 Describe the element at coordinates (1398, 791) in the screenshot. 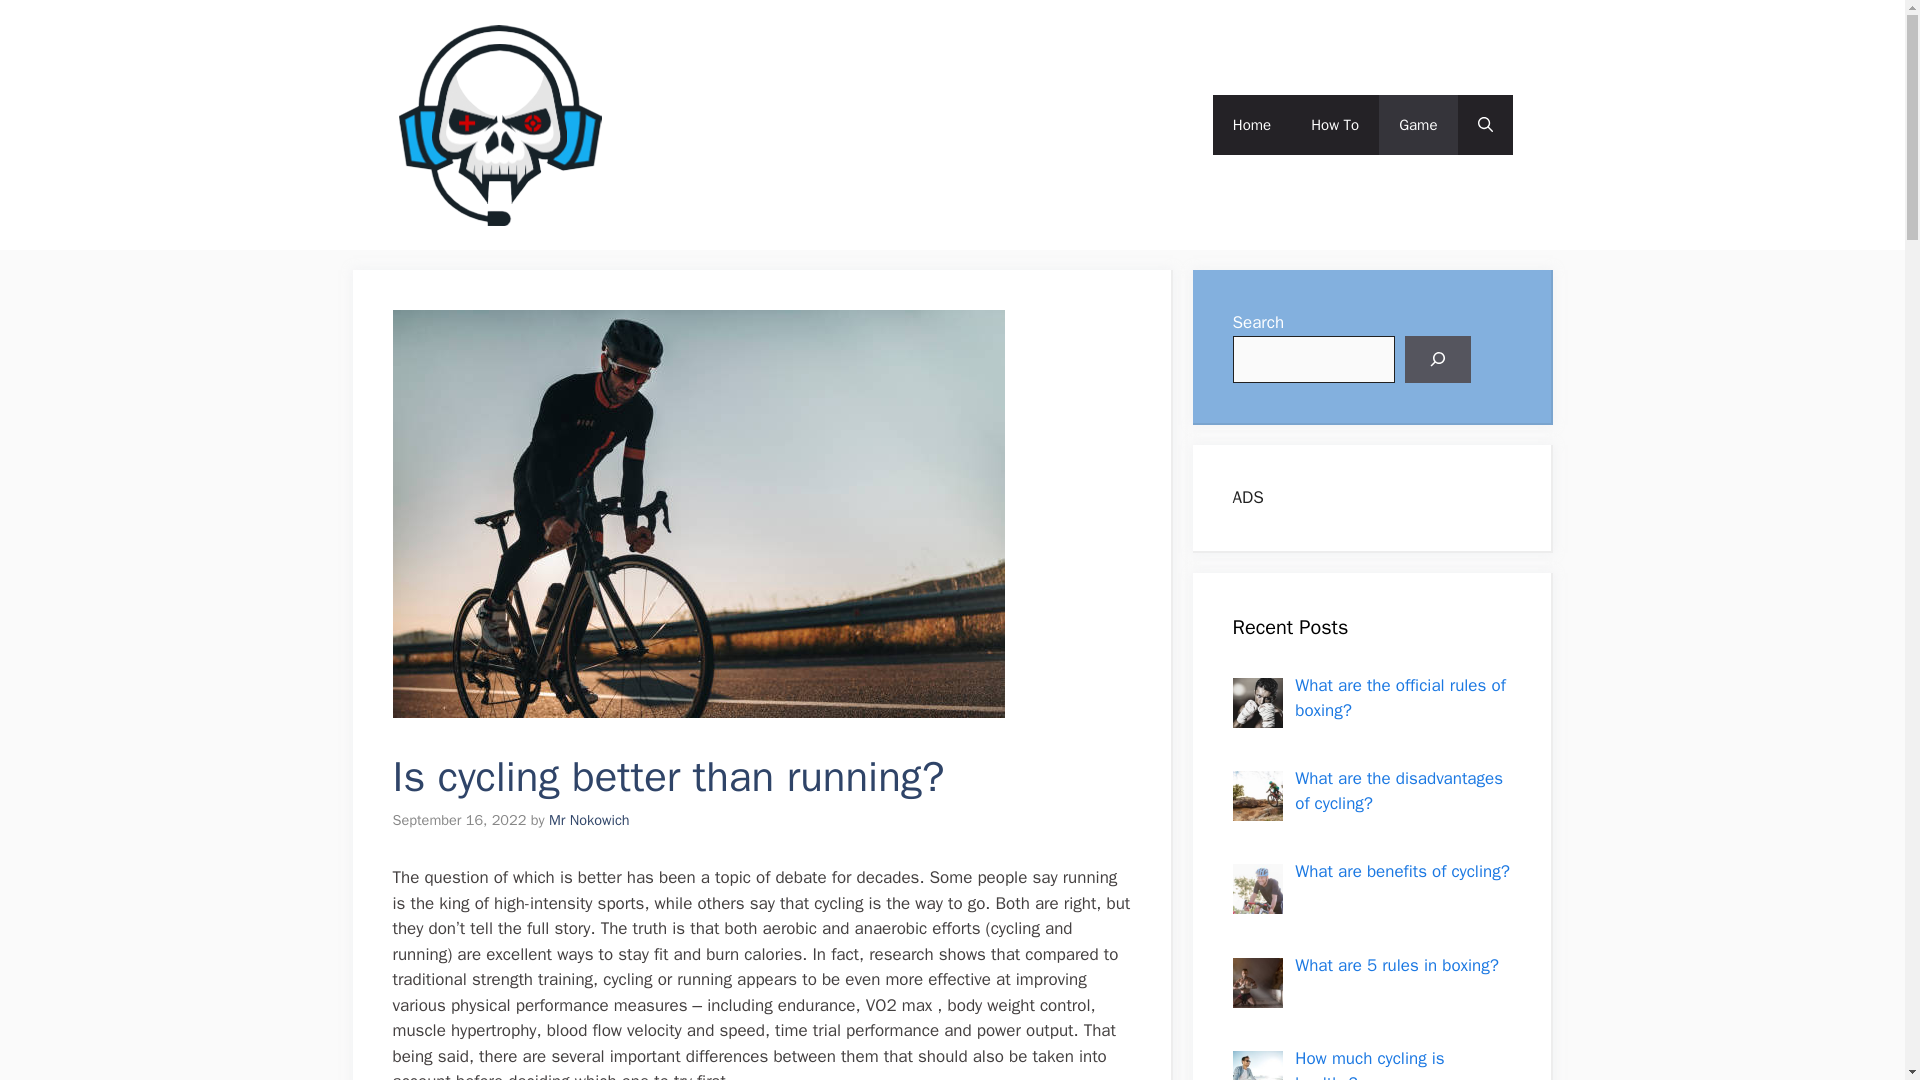

I see `What are the disadvantages of cycling?` at that location.